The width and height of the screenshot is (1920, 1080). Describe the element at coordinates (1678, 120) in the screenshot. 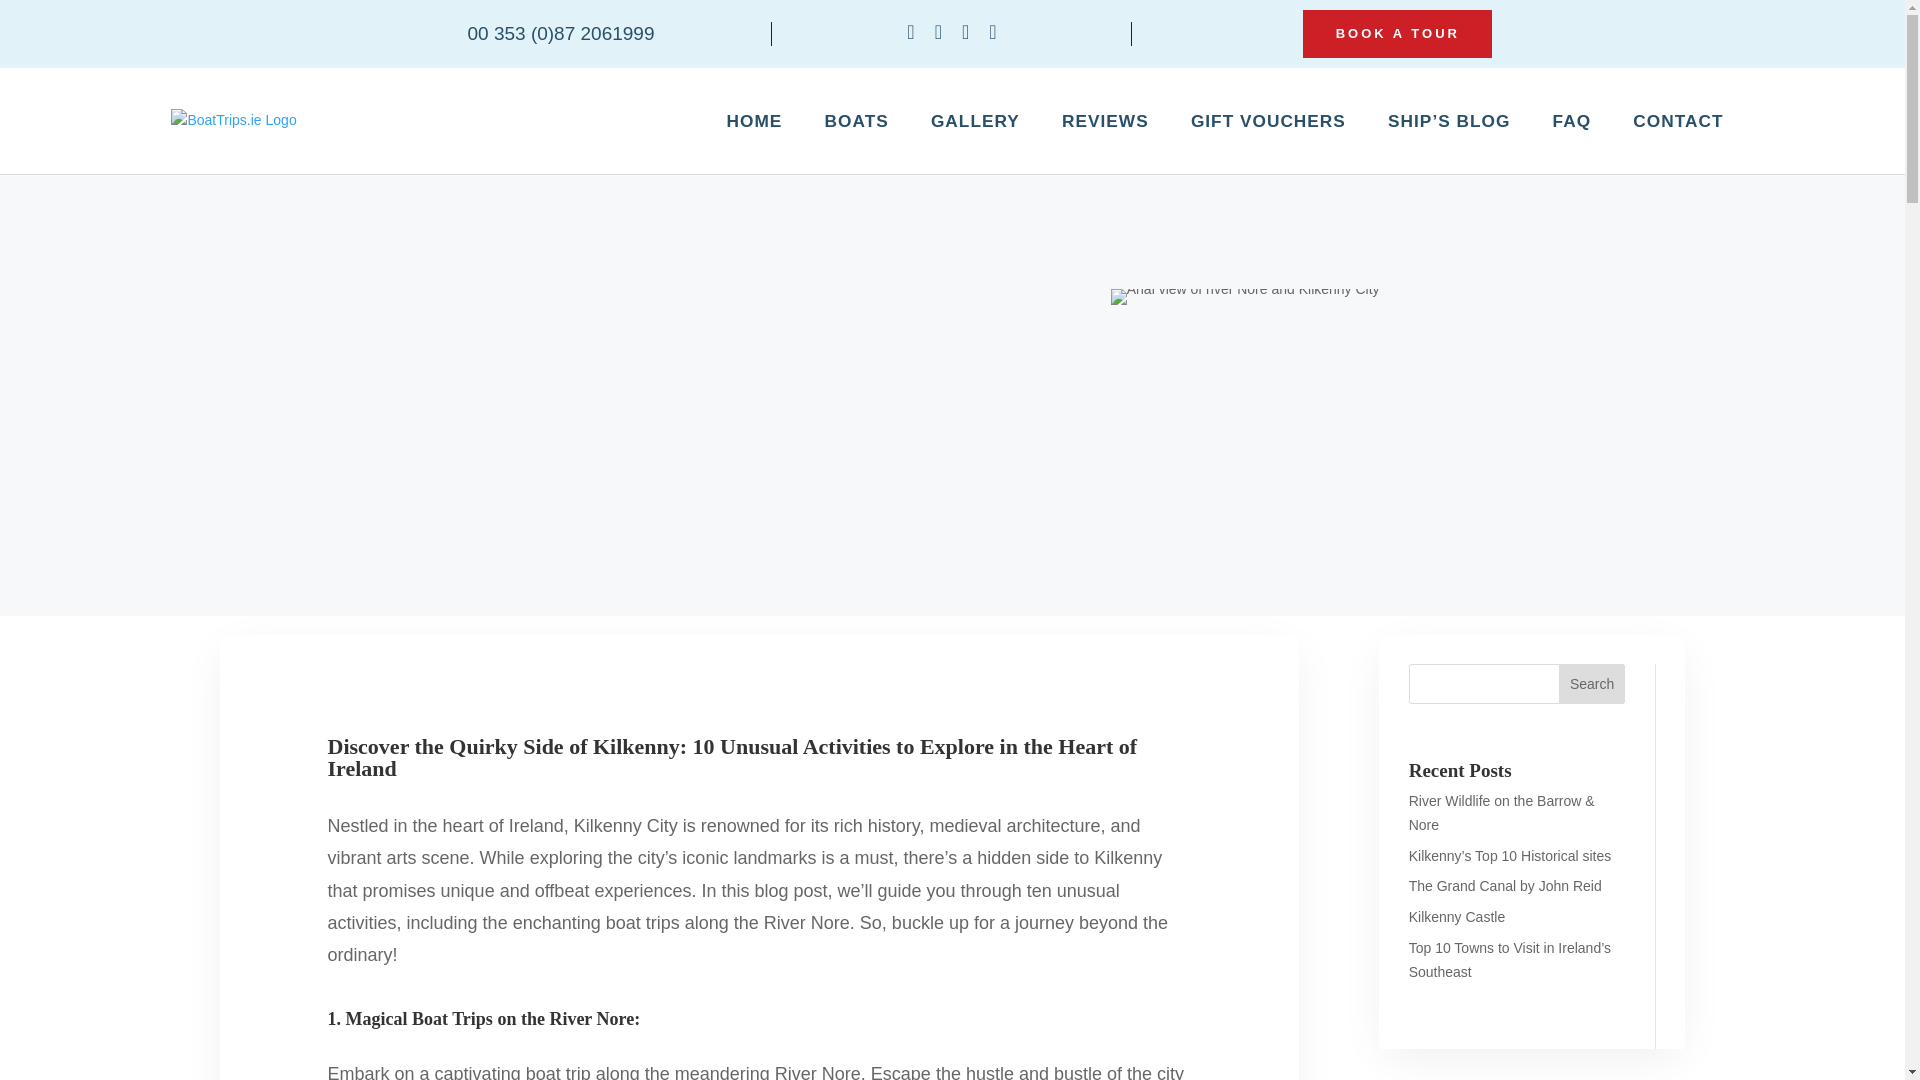

I see `CONTACT` at that location.